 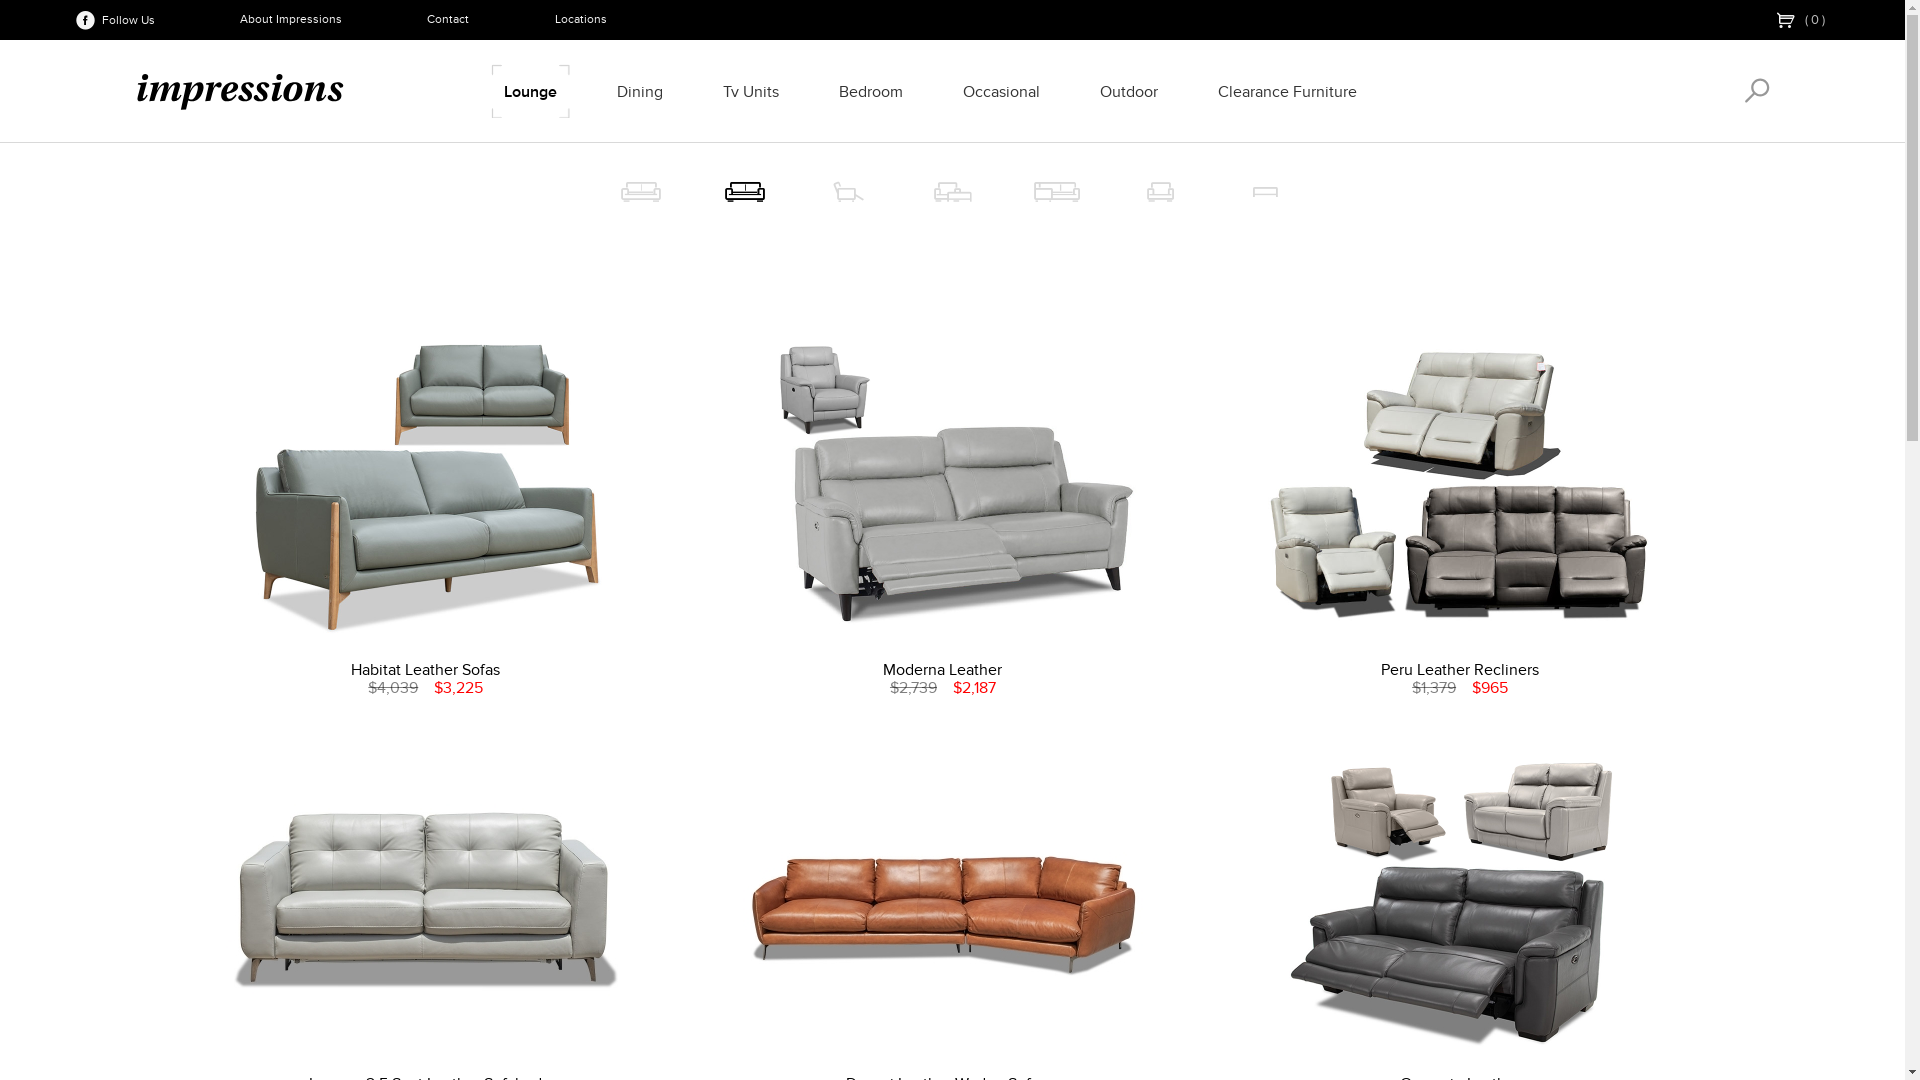 I want to click on Ottomans, so click(x=1236, y=191).